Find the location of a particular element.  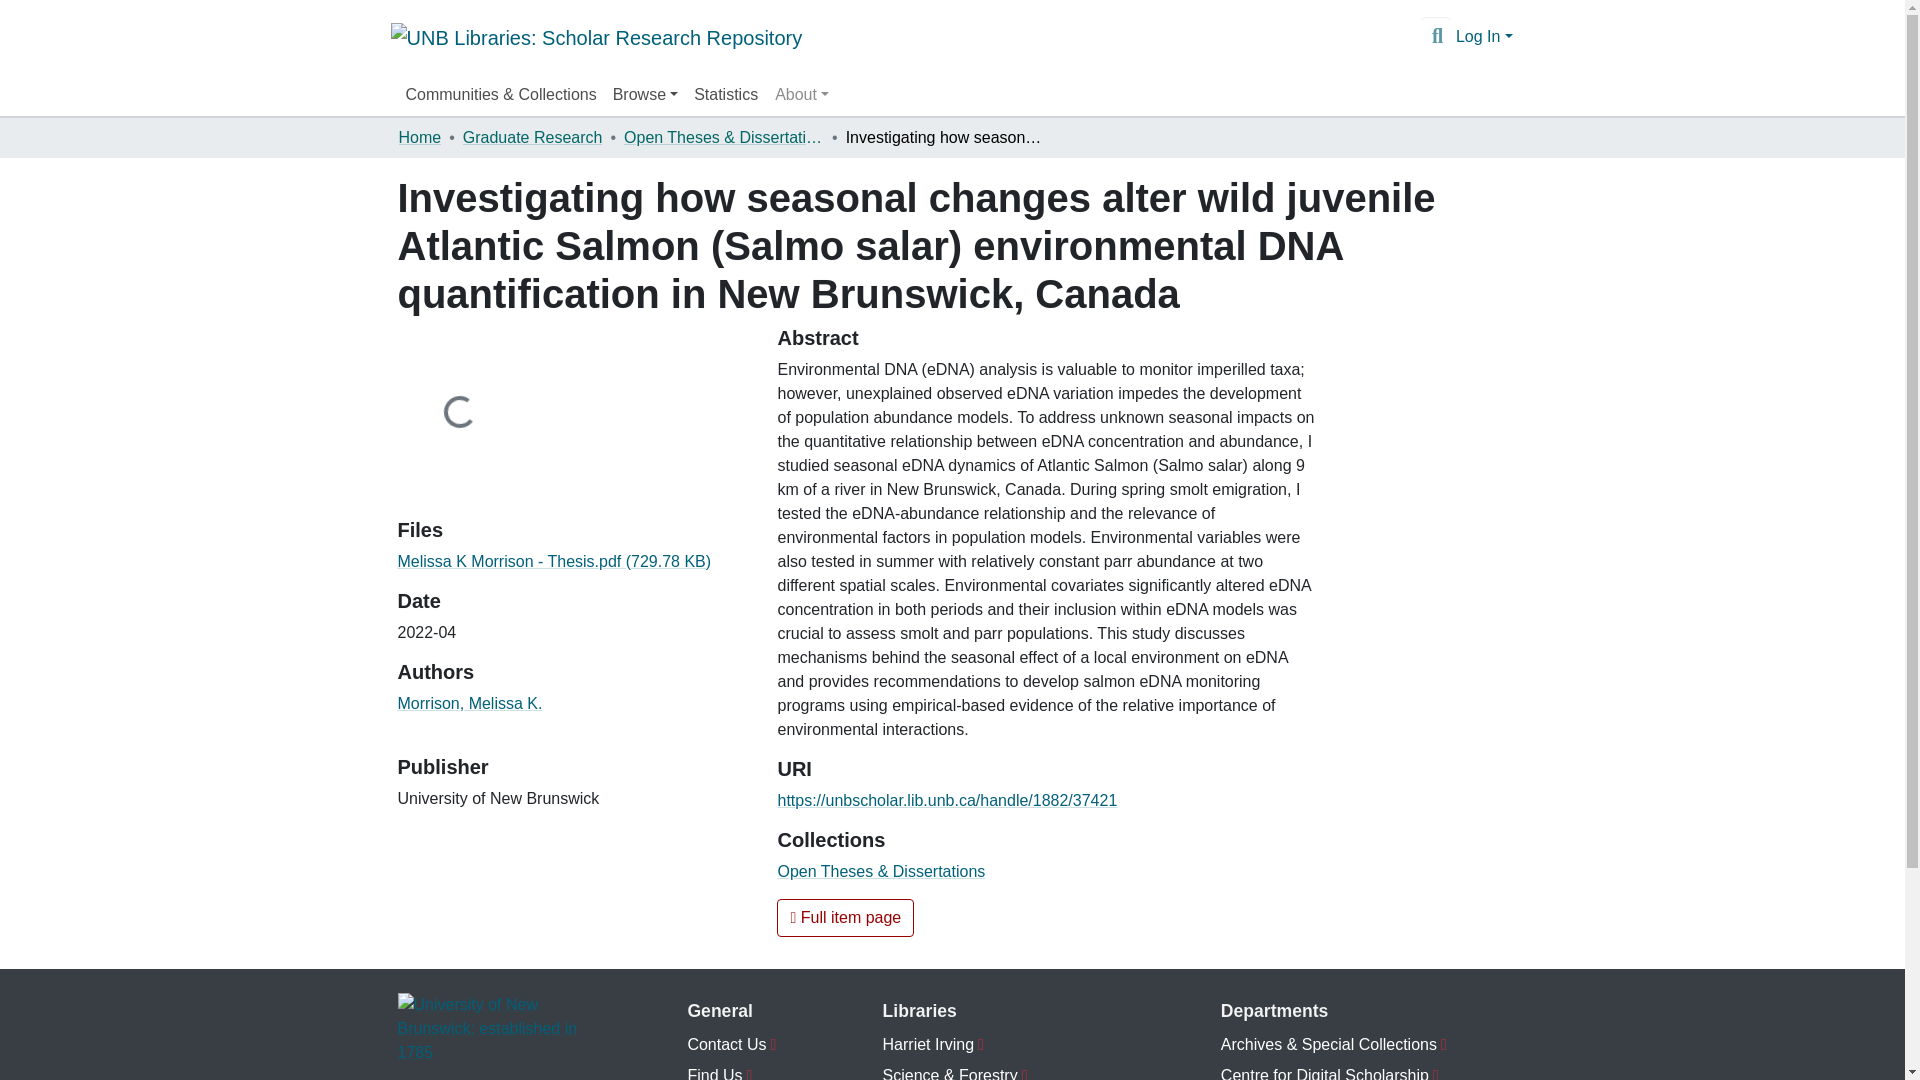

Centre for Digital Scholarship is located at coordinates (1364, 1070).